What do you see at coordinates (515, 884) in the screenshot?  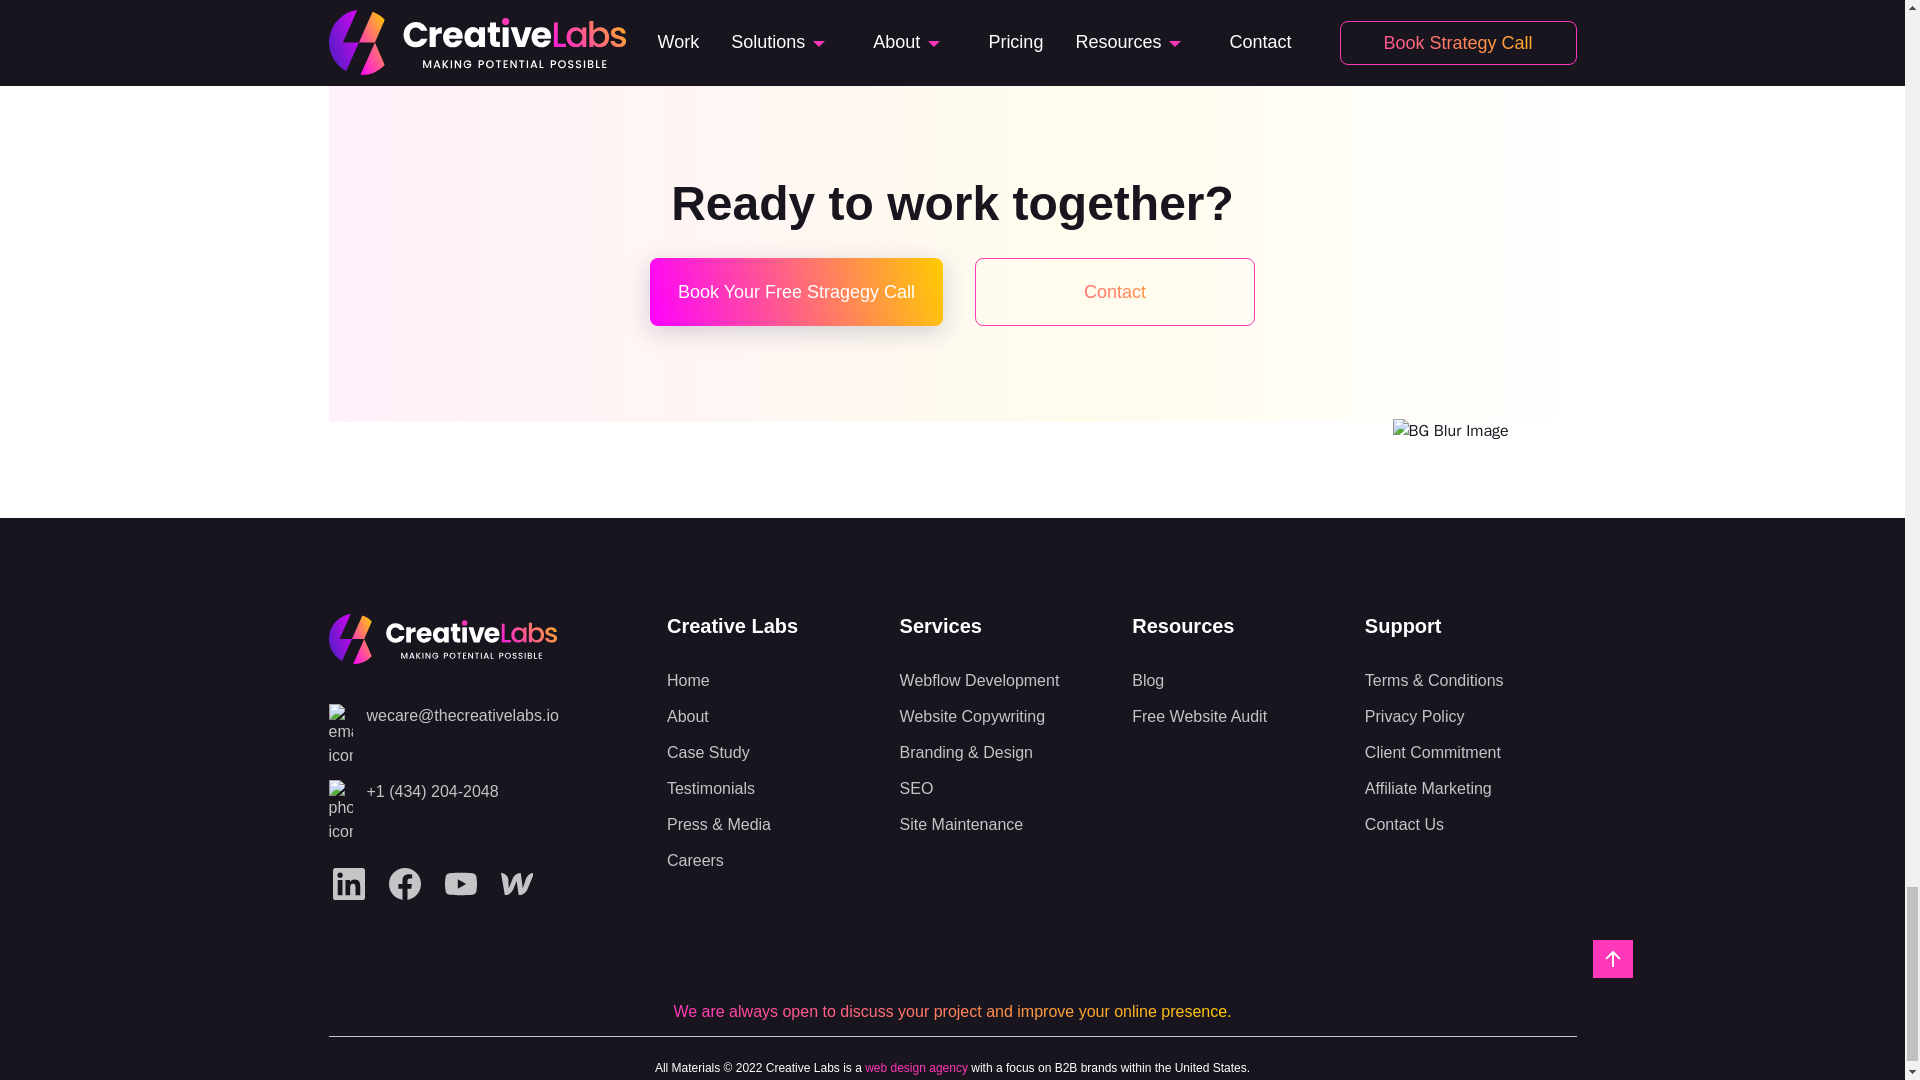 I see `Webflow Account Link` at bounding box center [515, 884].